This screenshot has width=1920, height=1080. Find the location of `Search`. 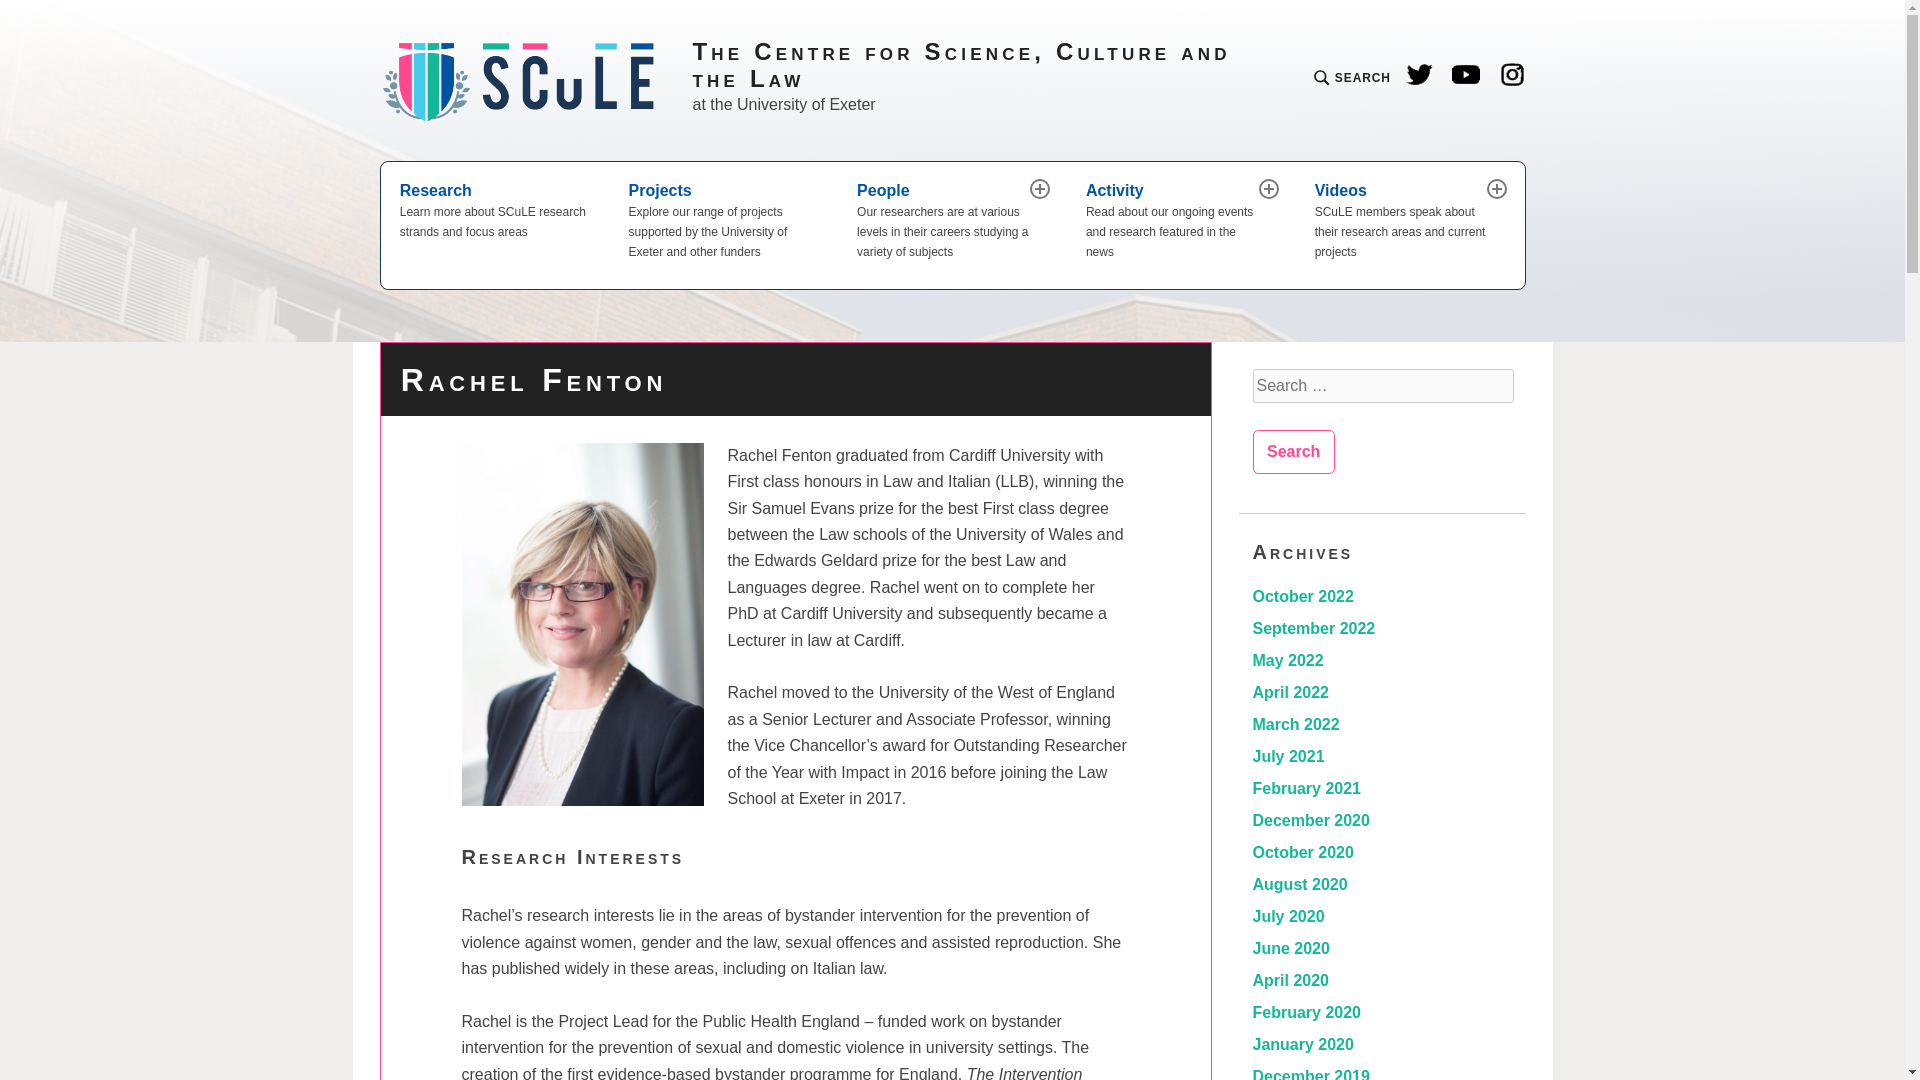

Search is located at coordinates (1292, 452).